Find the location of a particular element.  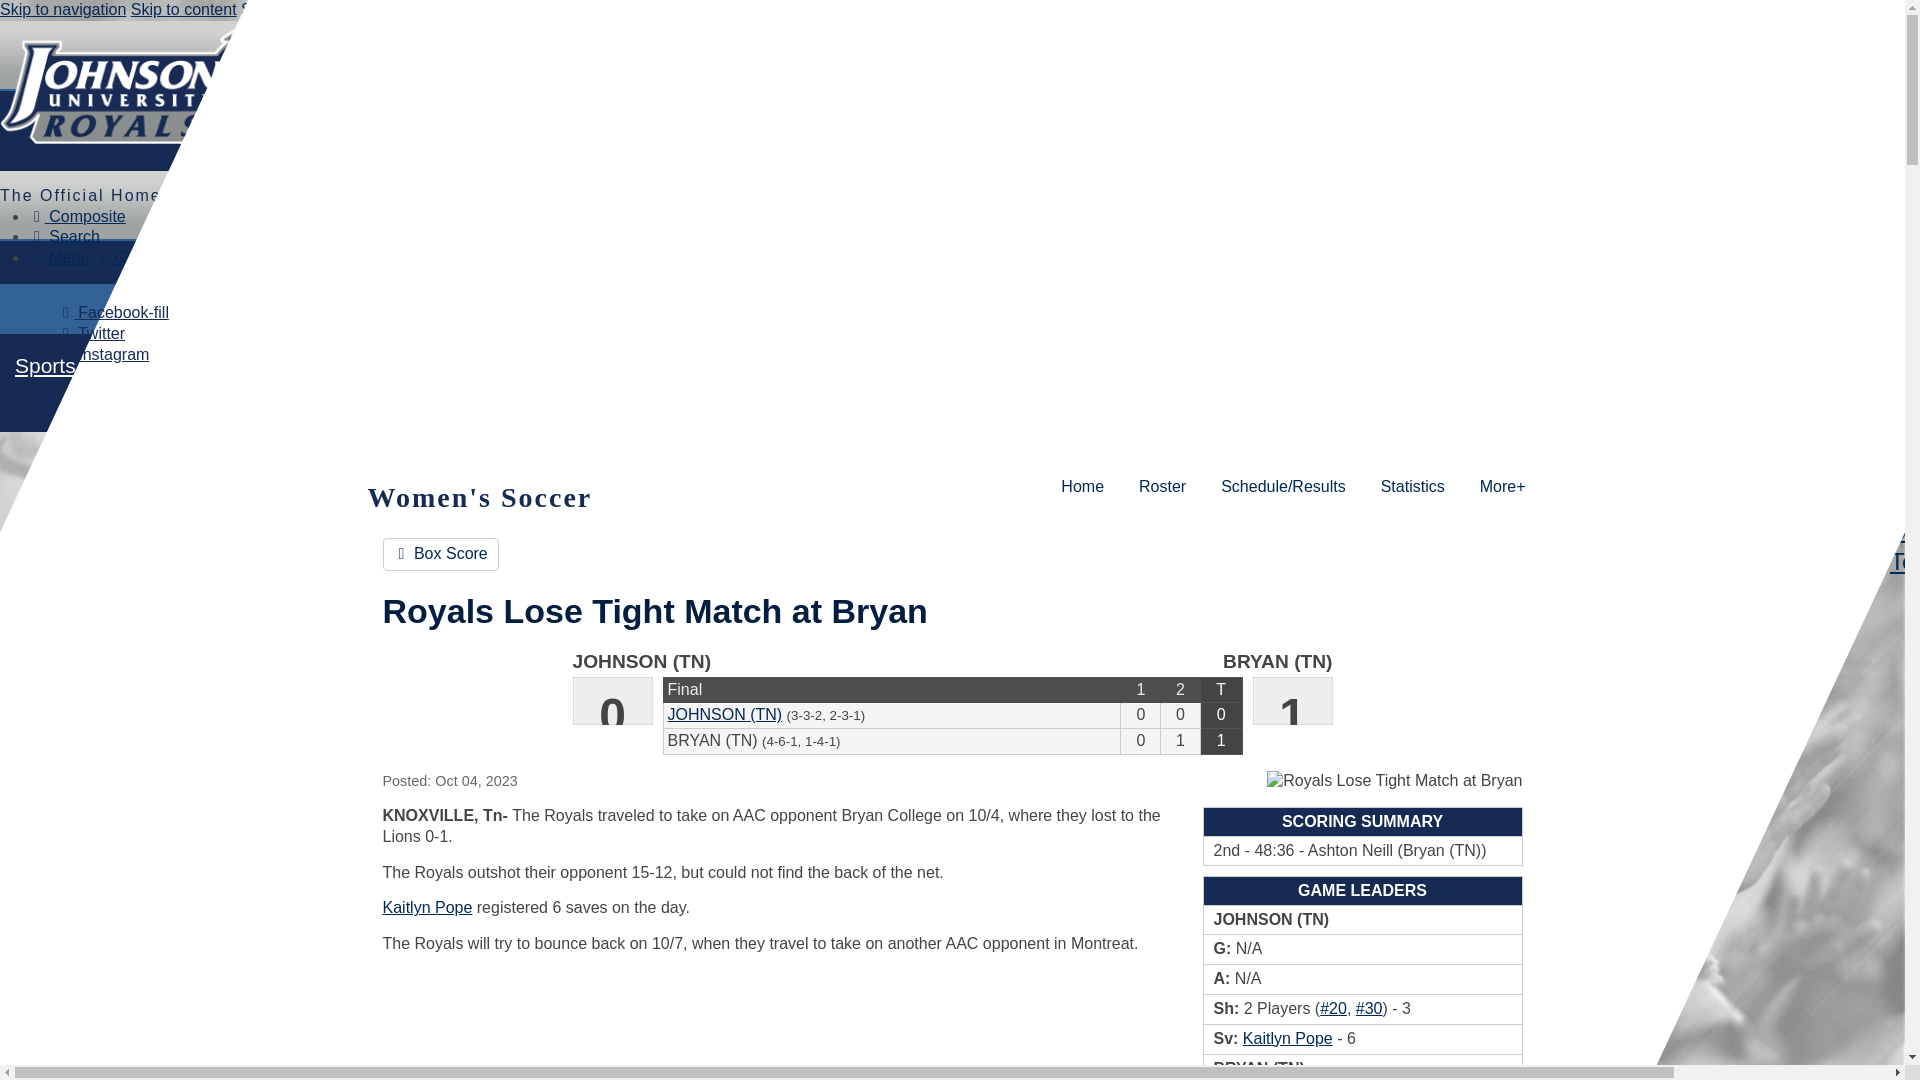

Search is located at coordinates (64, 236).